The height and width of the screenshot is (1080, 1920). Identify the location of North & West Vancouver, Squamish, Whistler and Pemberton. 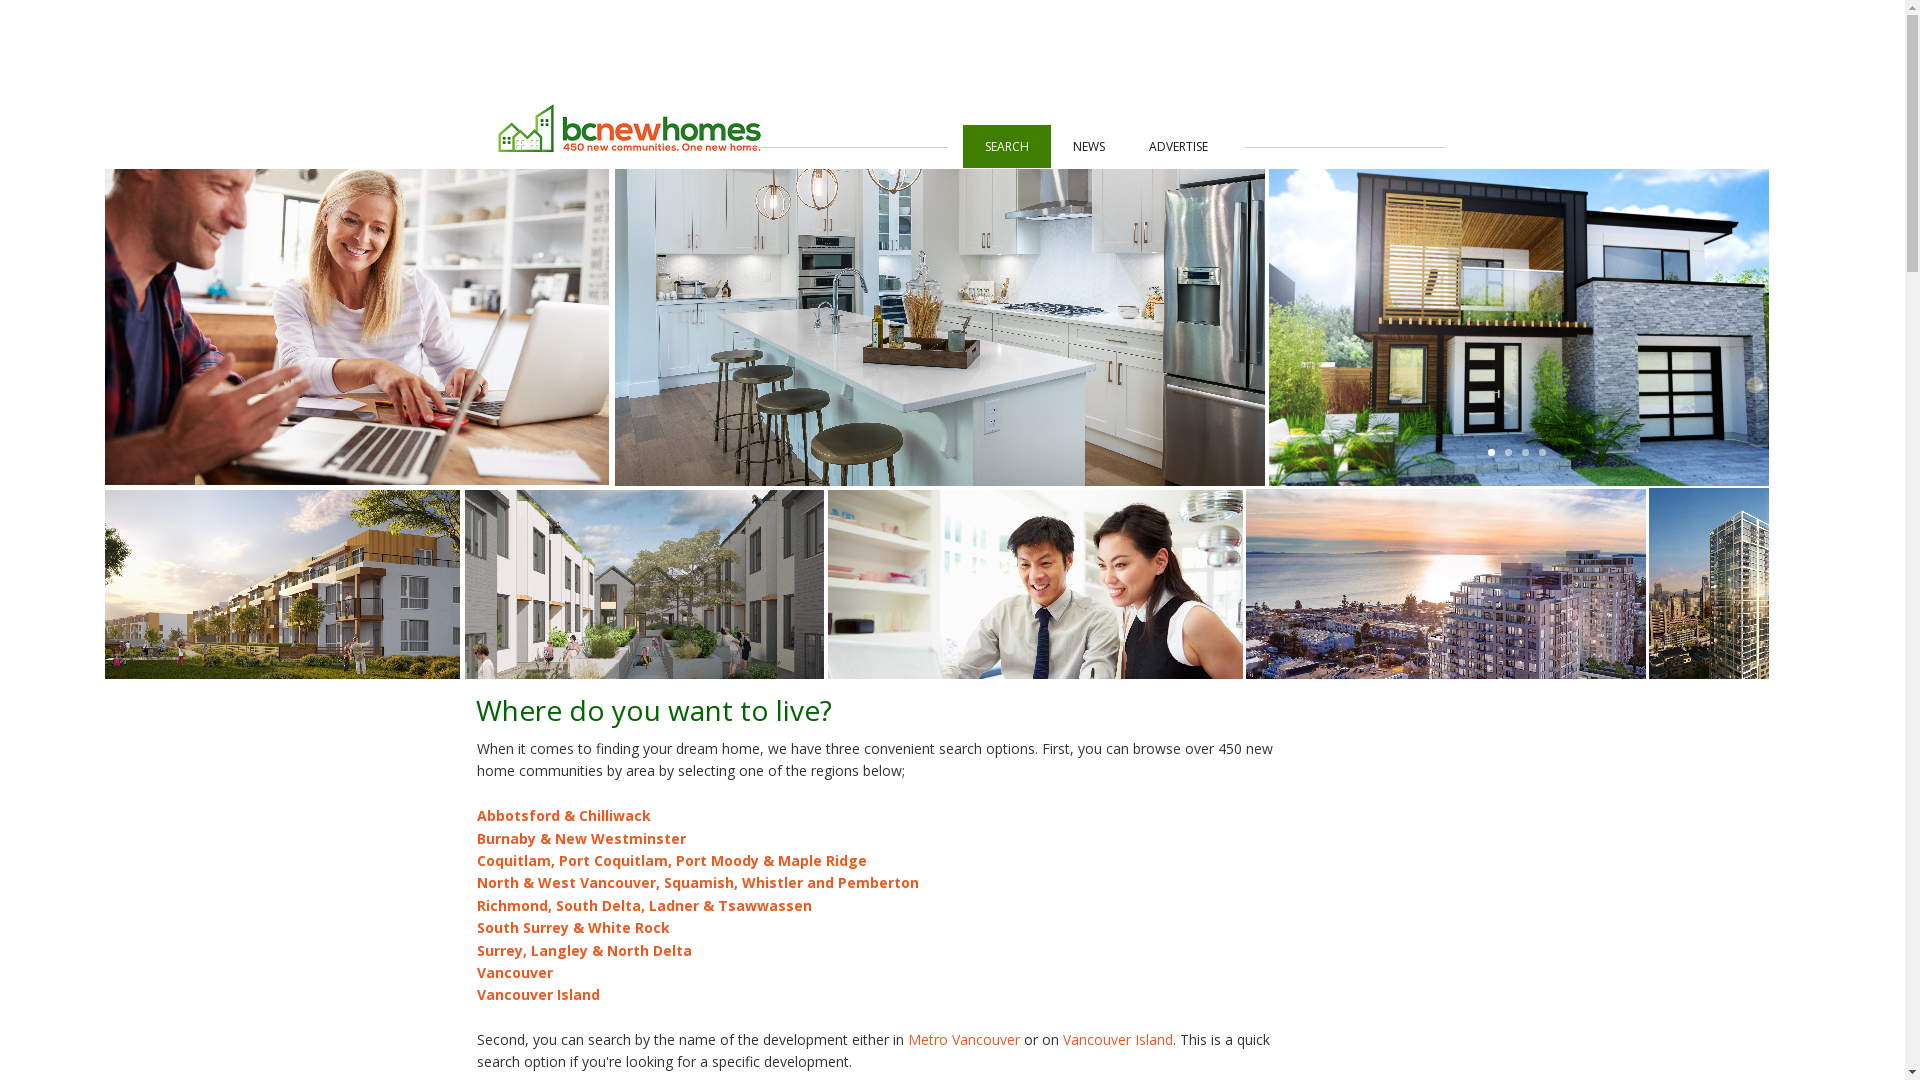
(697, 882).